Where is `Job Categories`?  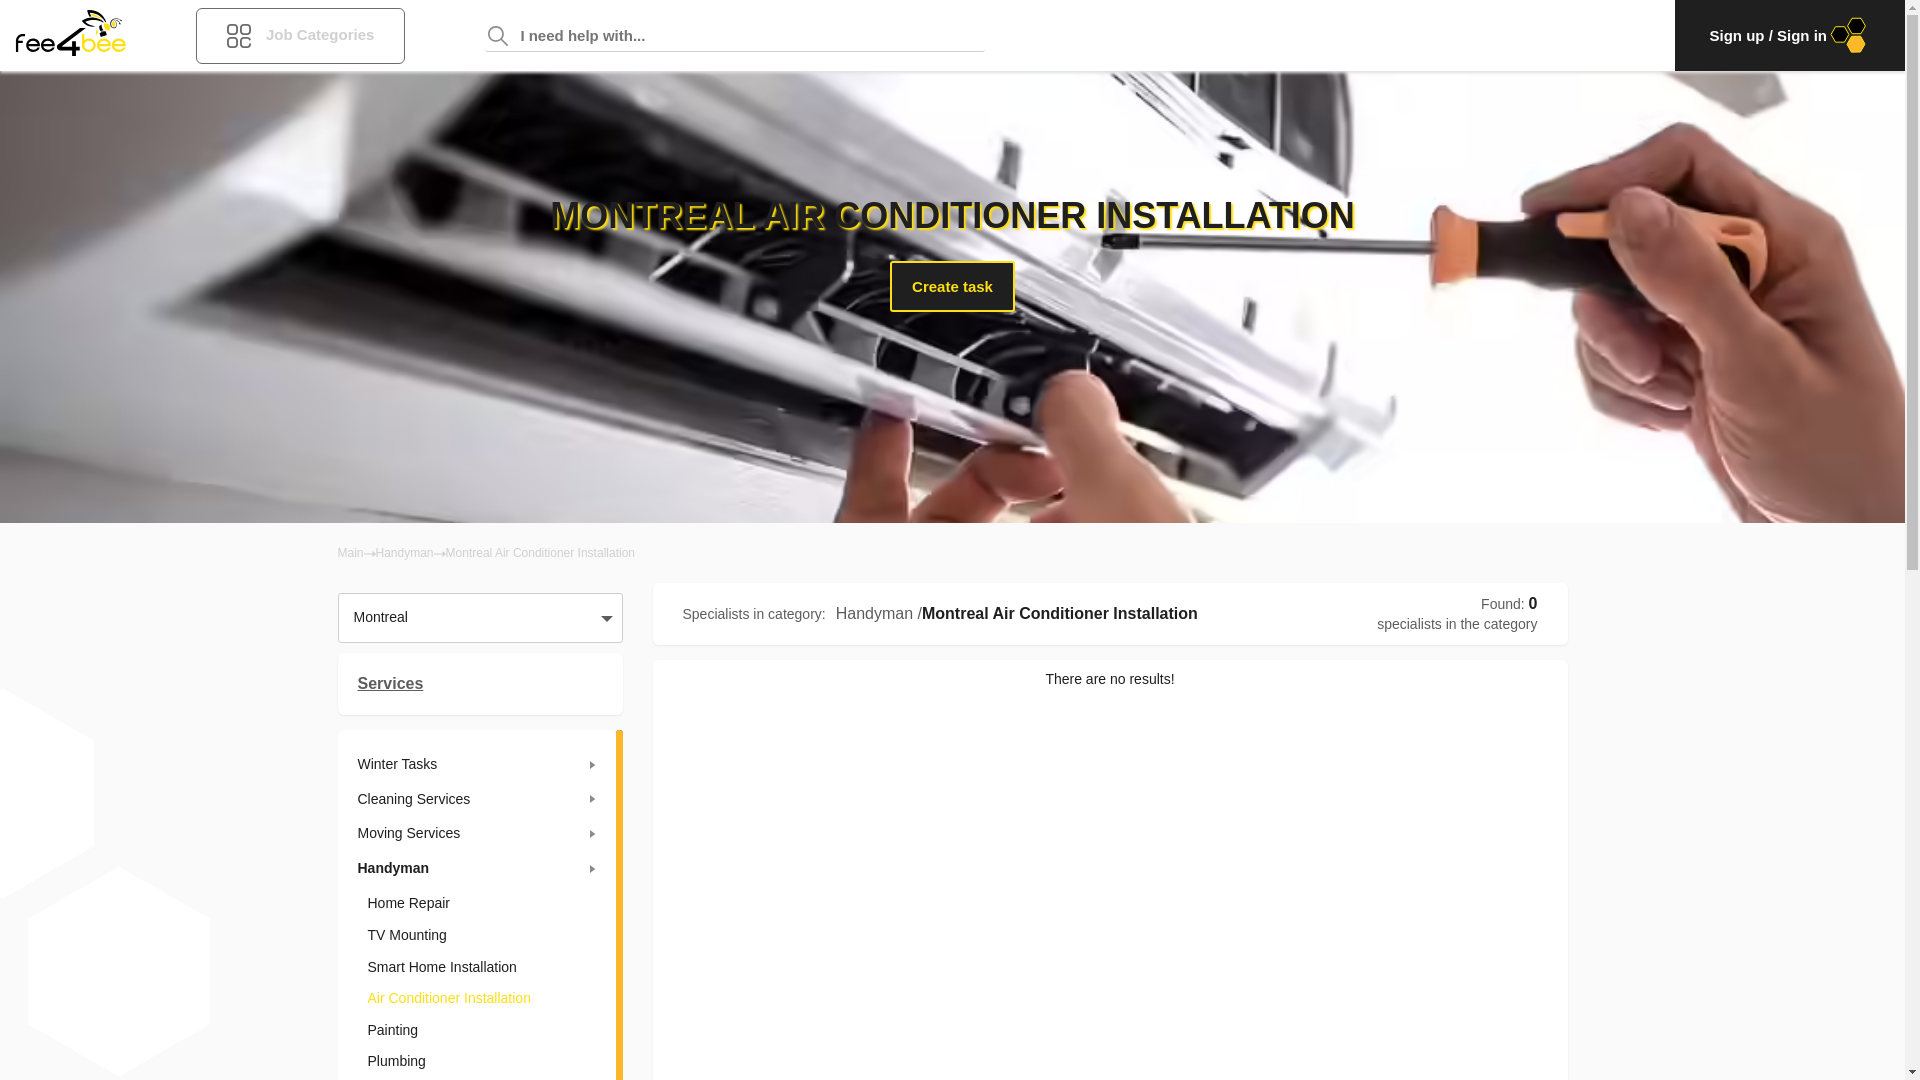
Job Categories is located at coordinates (300, 35).